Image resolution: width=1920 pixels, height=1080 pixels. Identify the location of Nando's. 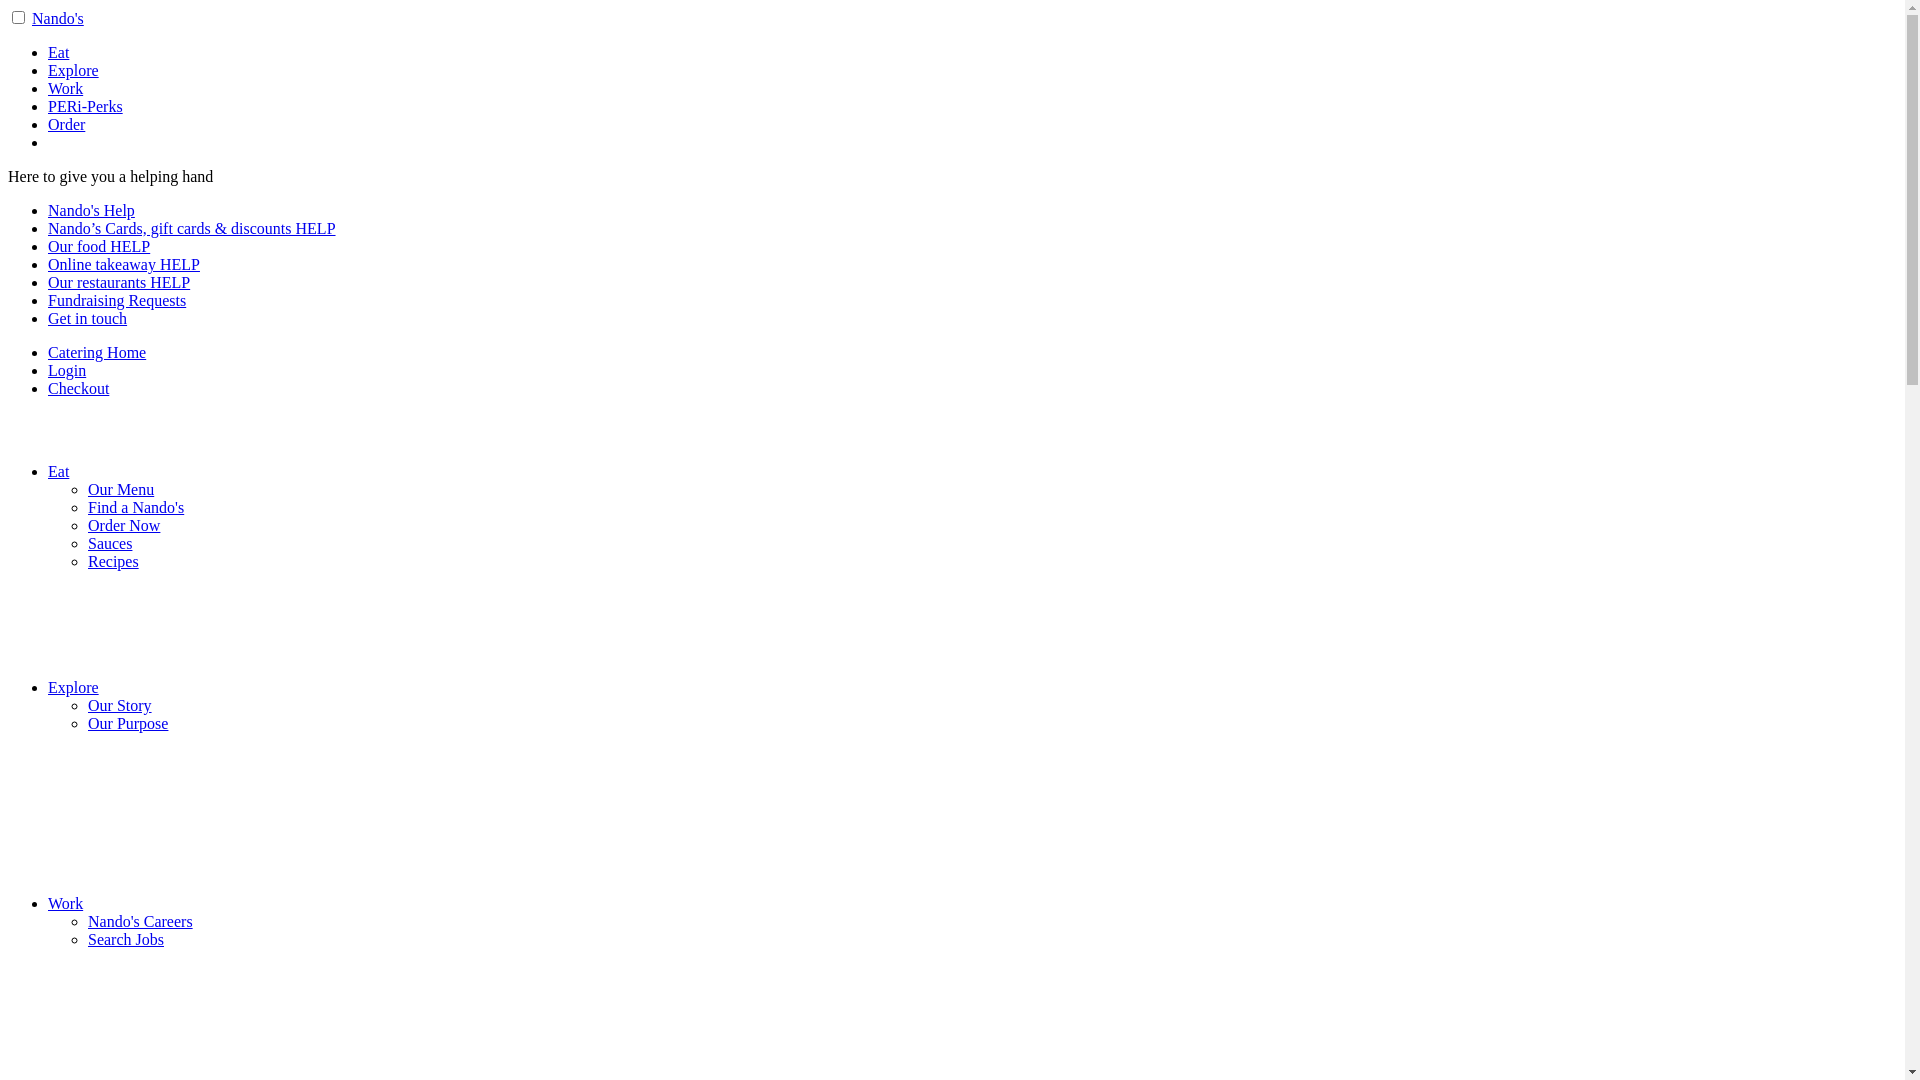
(58, 18).